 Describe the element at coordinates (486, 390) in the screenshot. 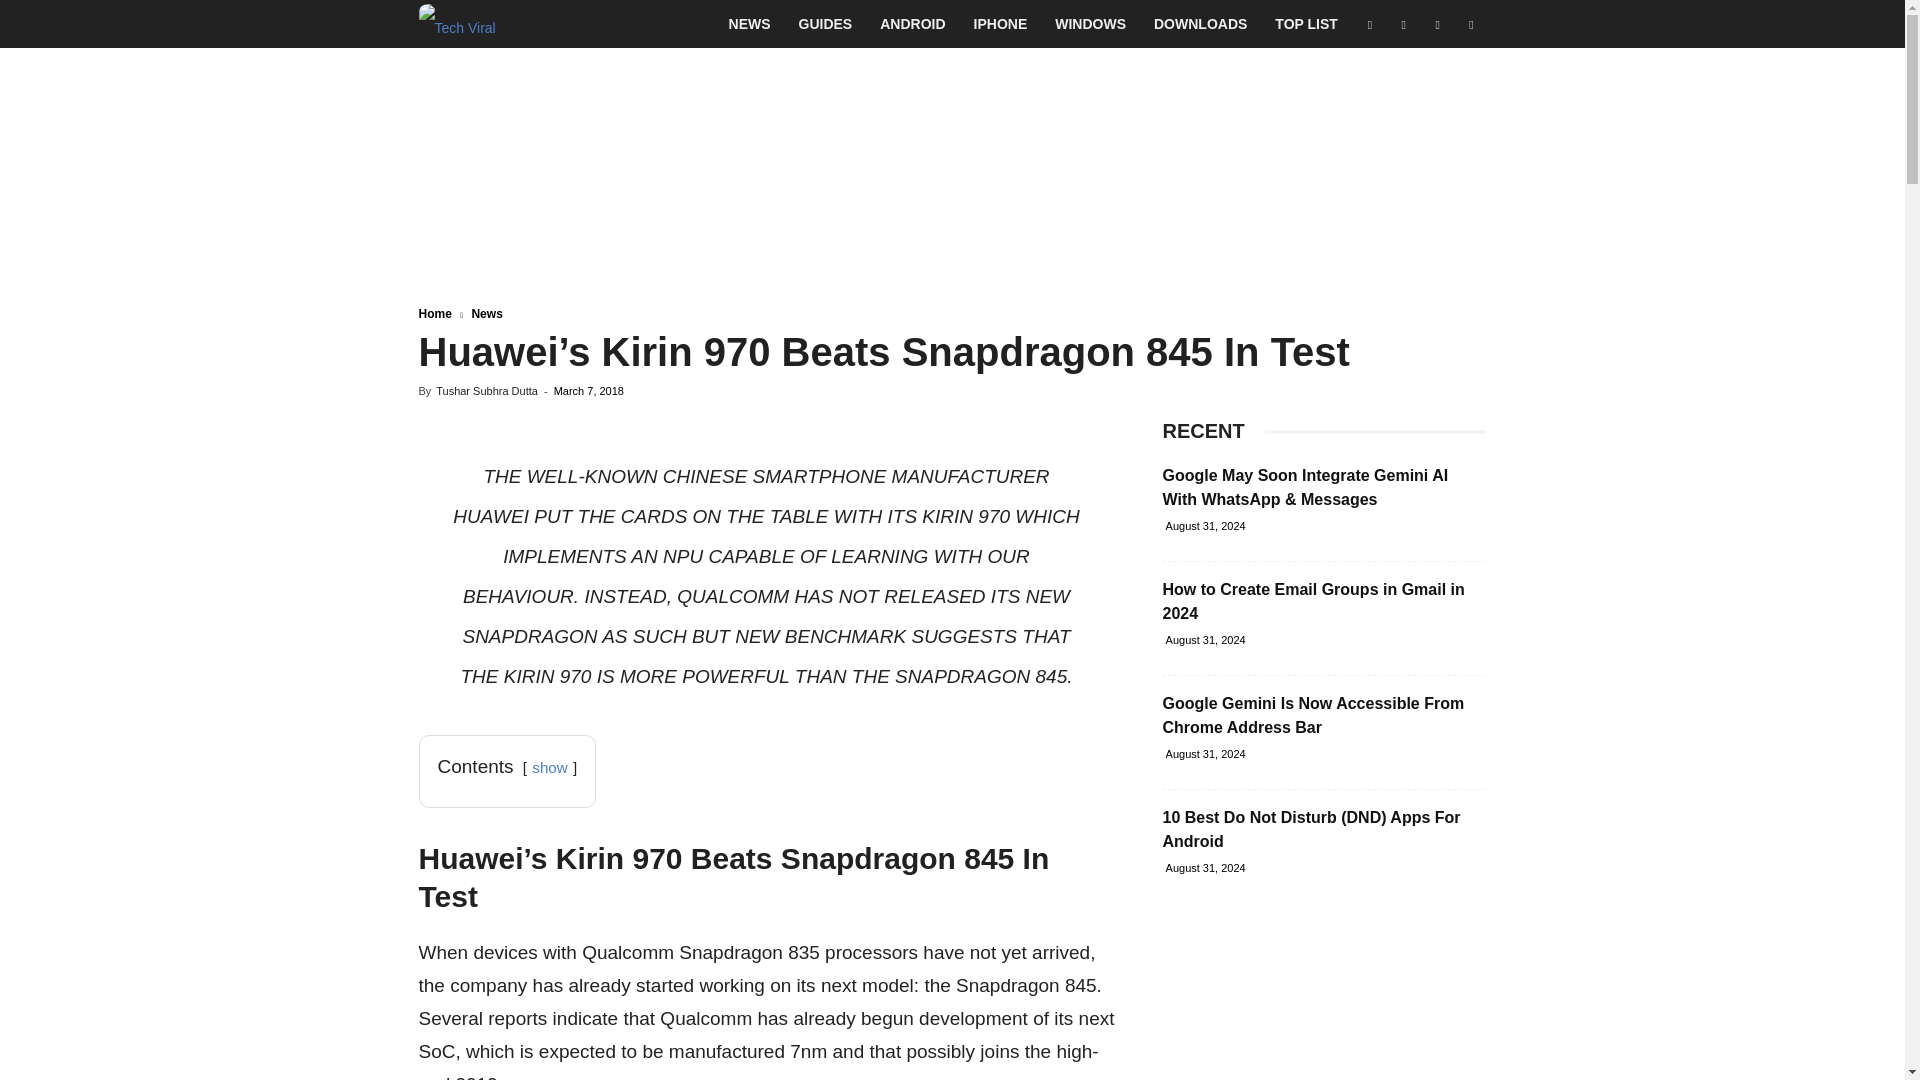

I see `Tushar Subhra Dutta` at that location.